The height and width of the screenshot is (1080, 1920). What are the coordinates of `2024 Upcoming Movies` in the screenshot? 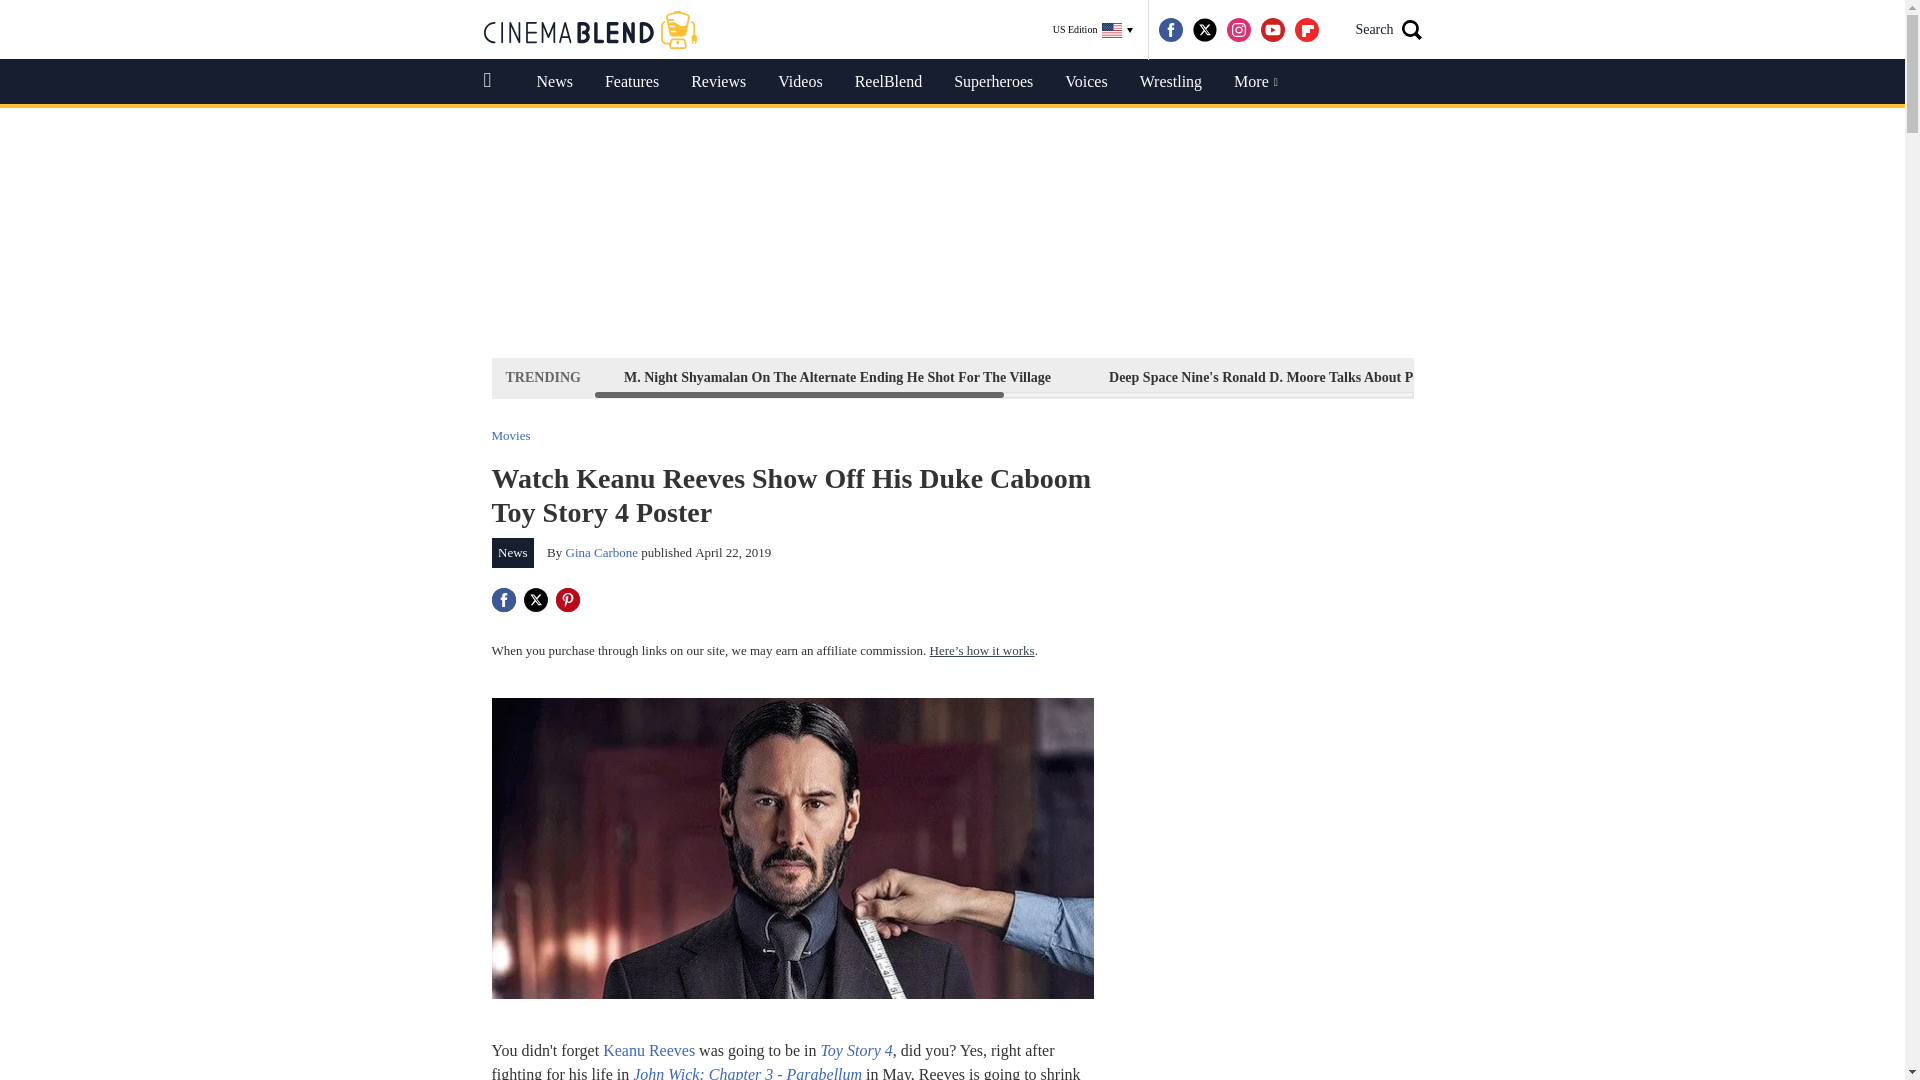 It's located at (1710, 377).